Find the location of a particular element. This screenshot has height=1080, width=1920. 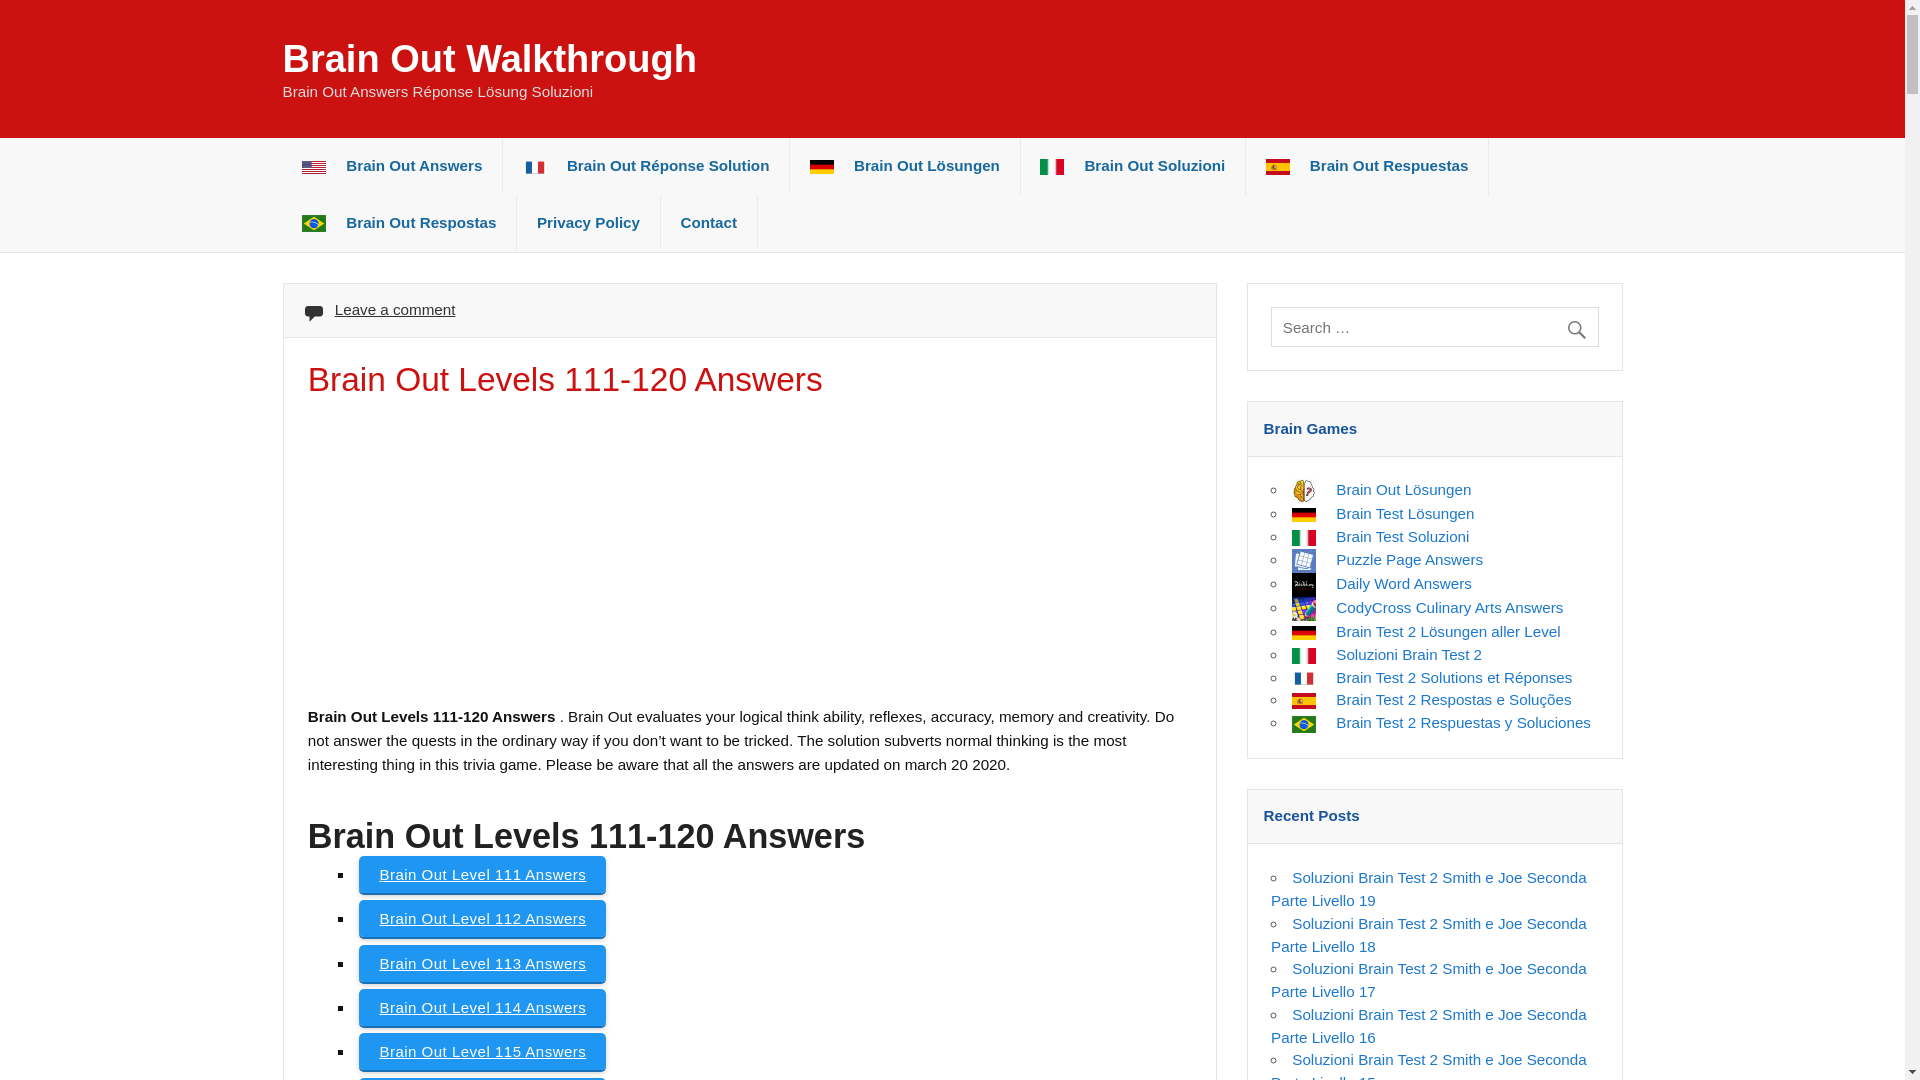

Leave a comment is located at coordinates (395, 309).